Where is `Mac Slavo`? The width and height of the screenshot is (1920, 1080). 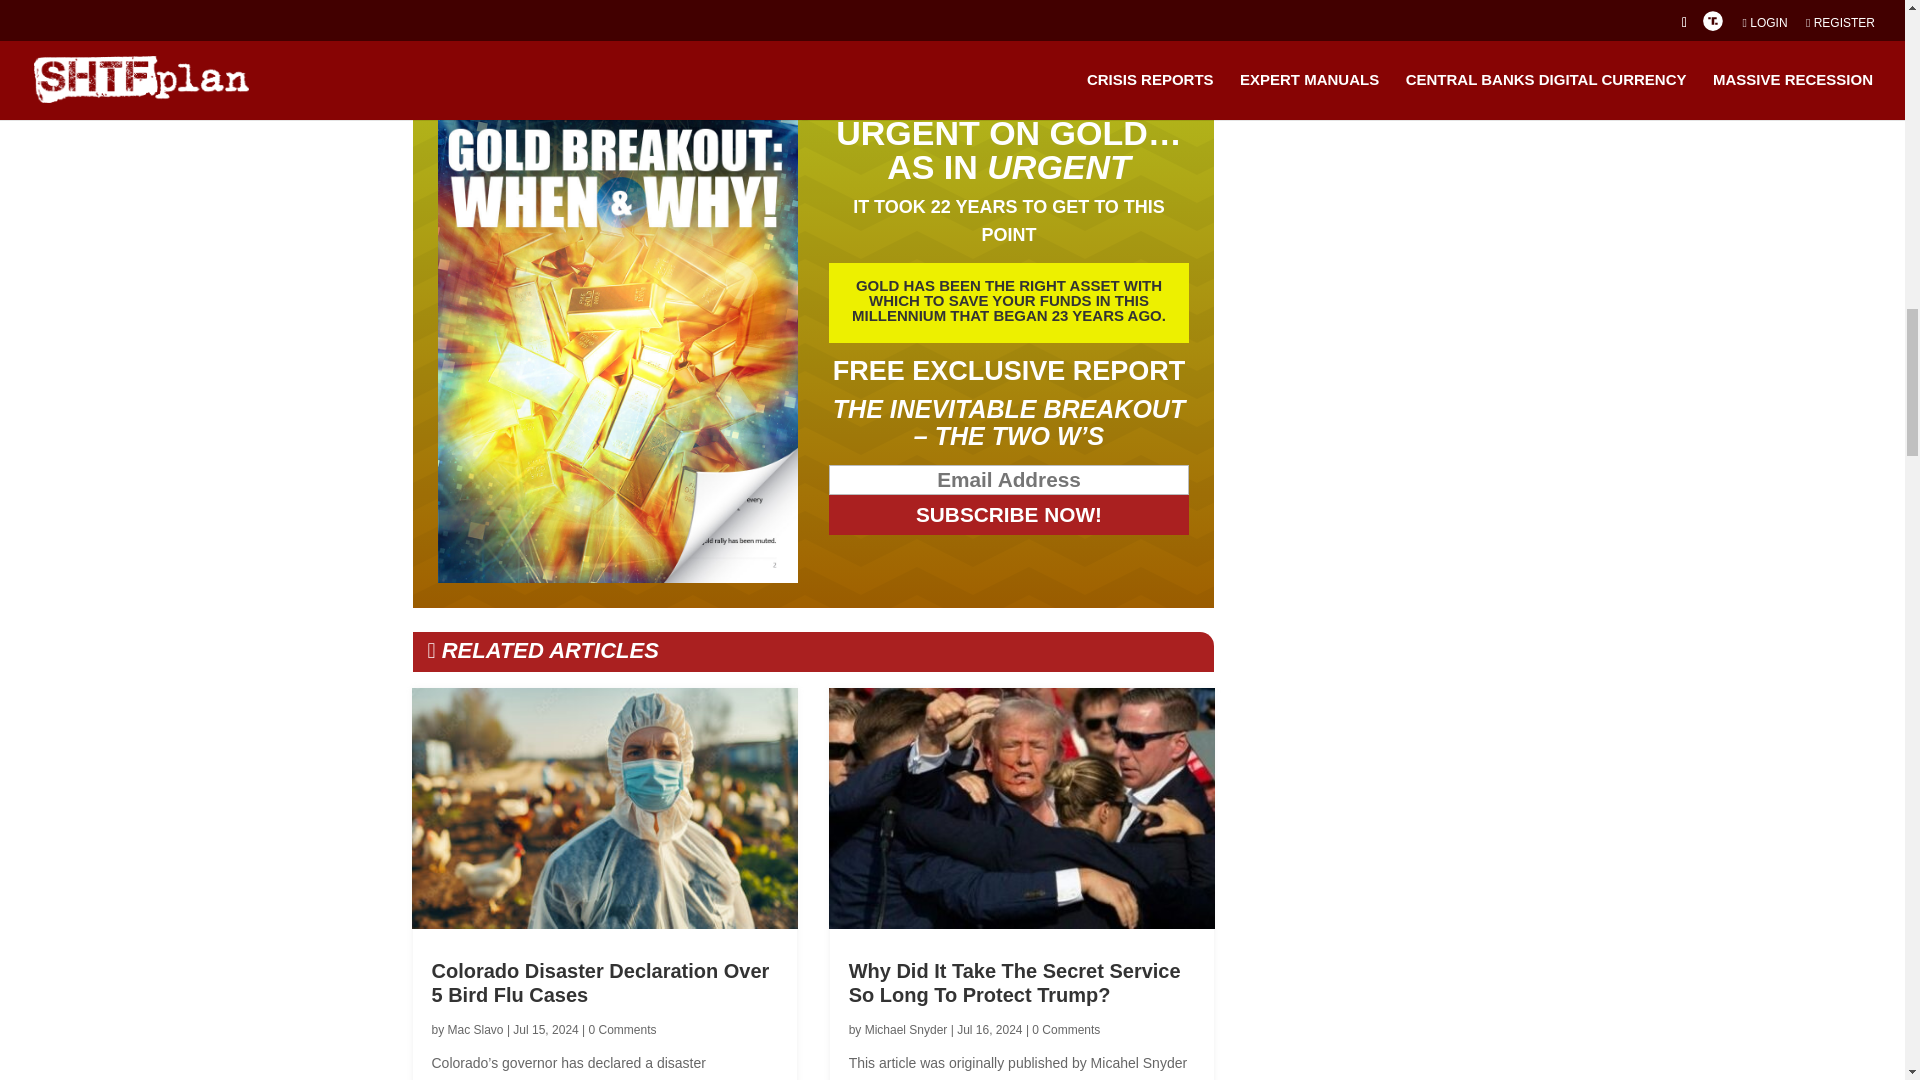 Mac Slavo is located at coordinates (475, 1029).